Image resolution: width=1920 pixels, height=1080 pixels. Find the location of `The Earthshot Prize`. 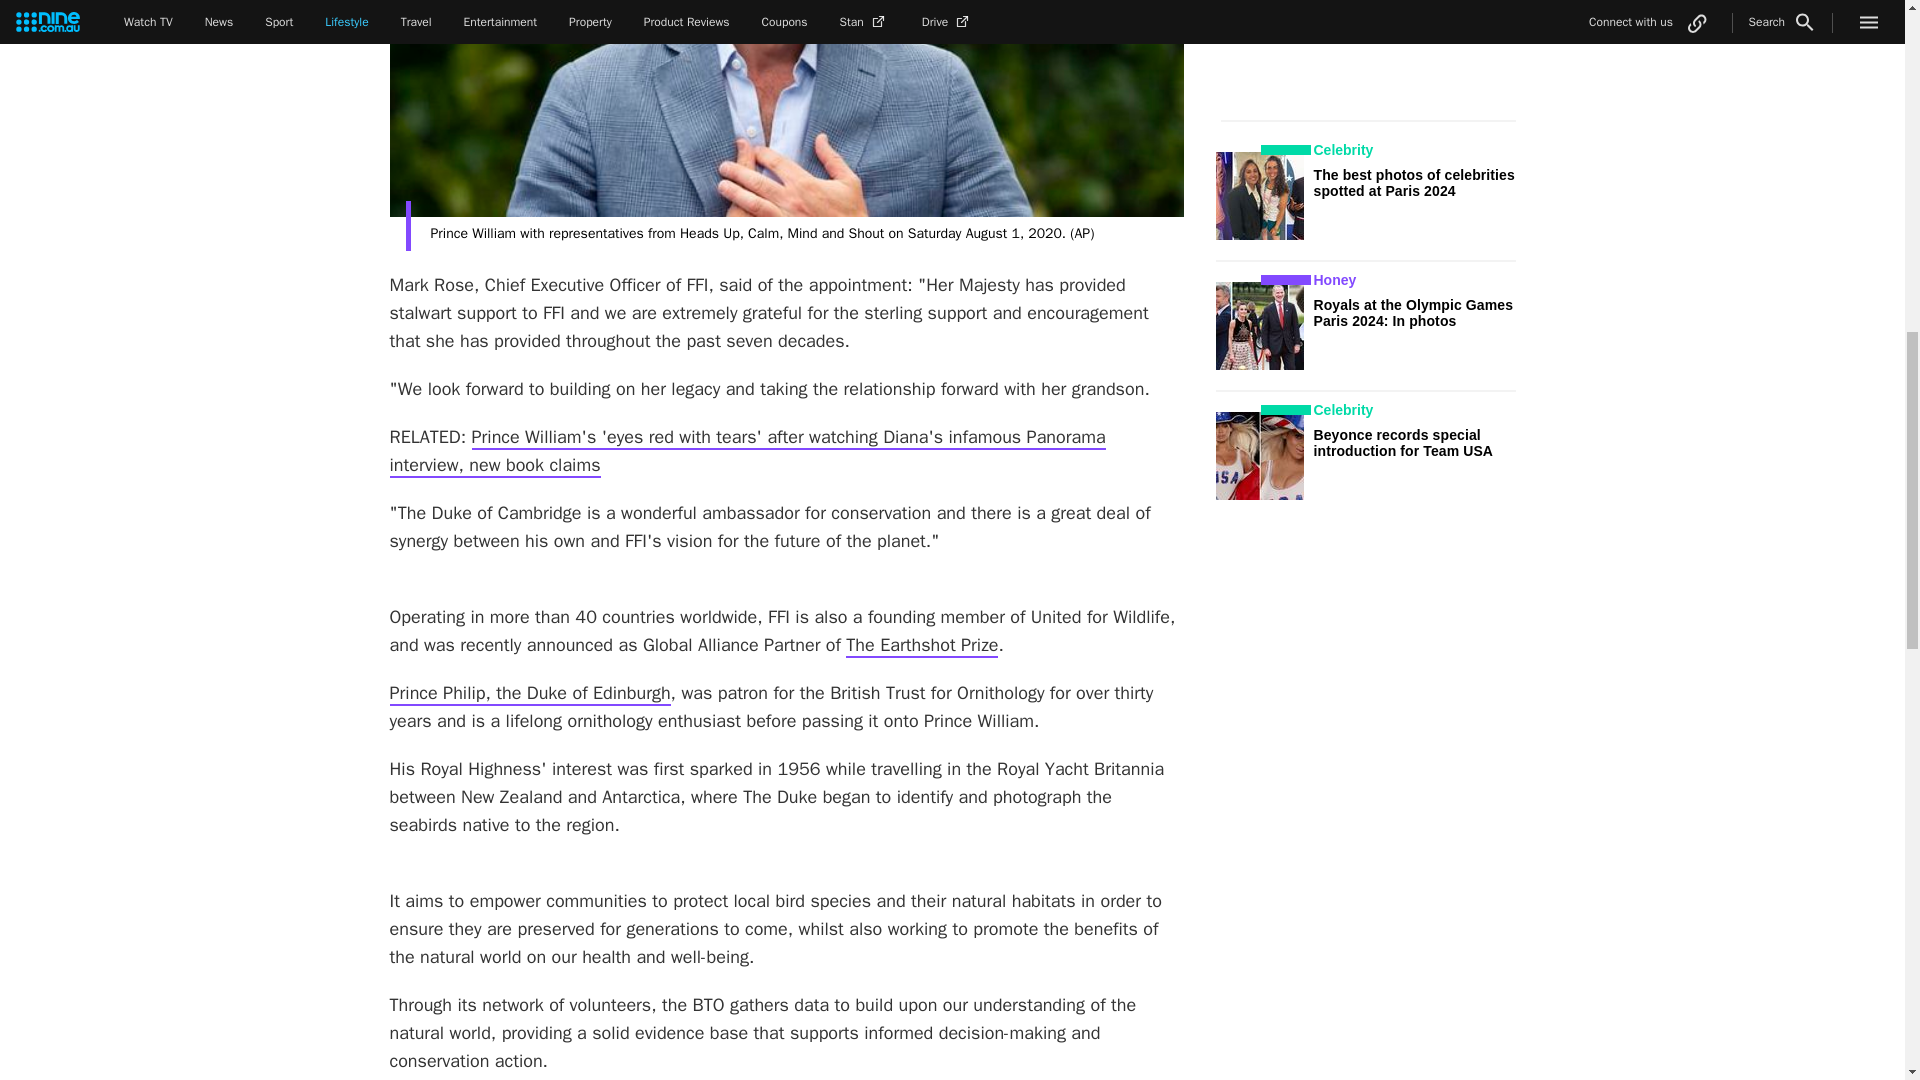

The Earthshot Prize is located at coordinates (922, 645).